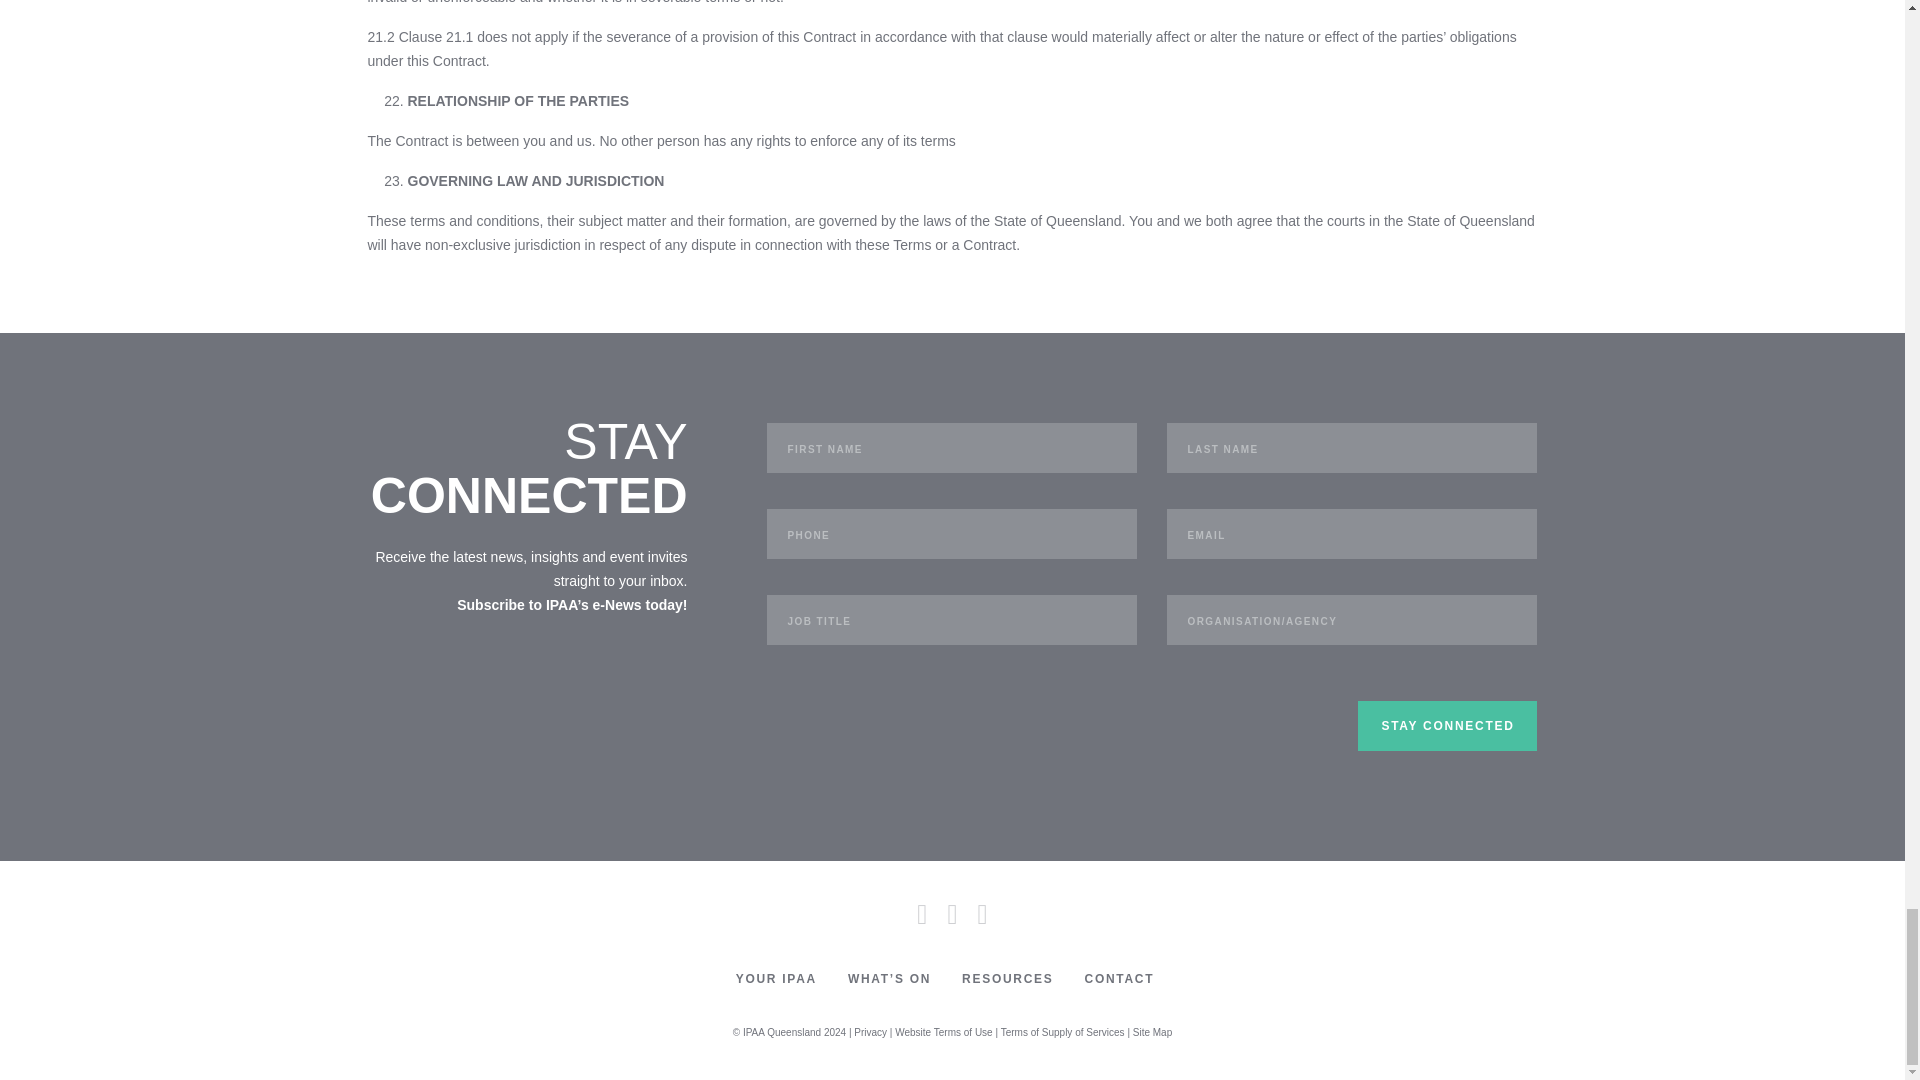 The width and height of the screenshot is (1920, 1080). Describe the element at coordinates (1008, 978) in the screenshot. I see `Resources` at that location.